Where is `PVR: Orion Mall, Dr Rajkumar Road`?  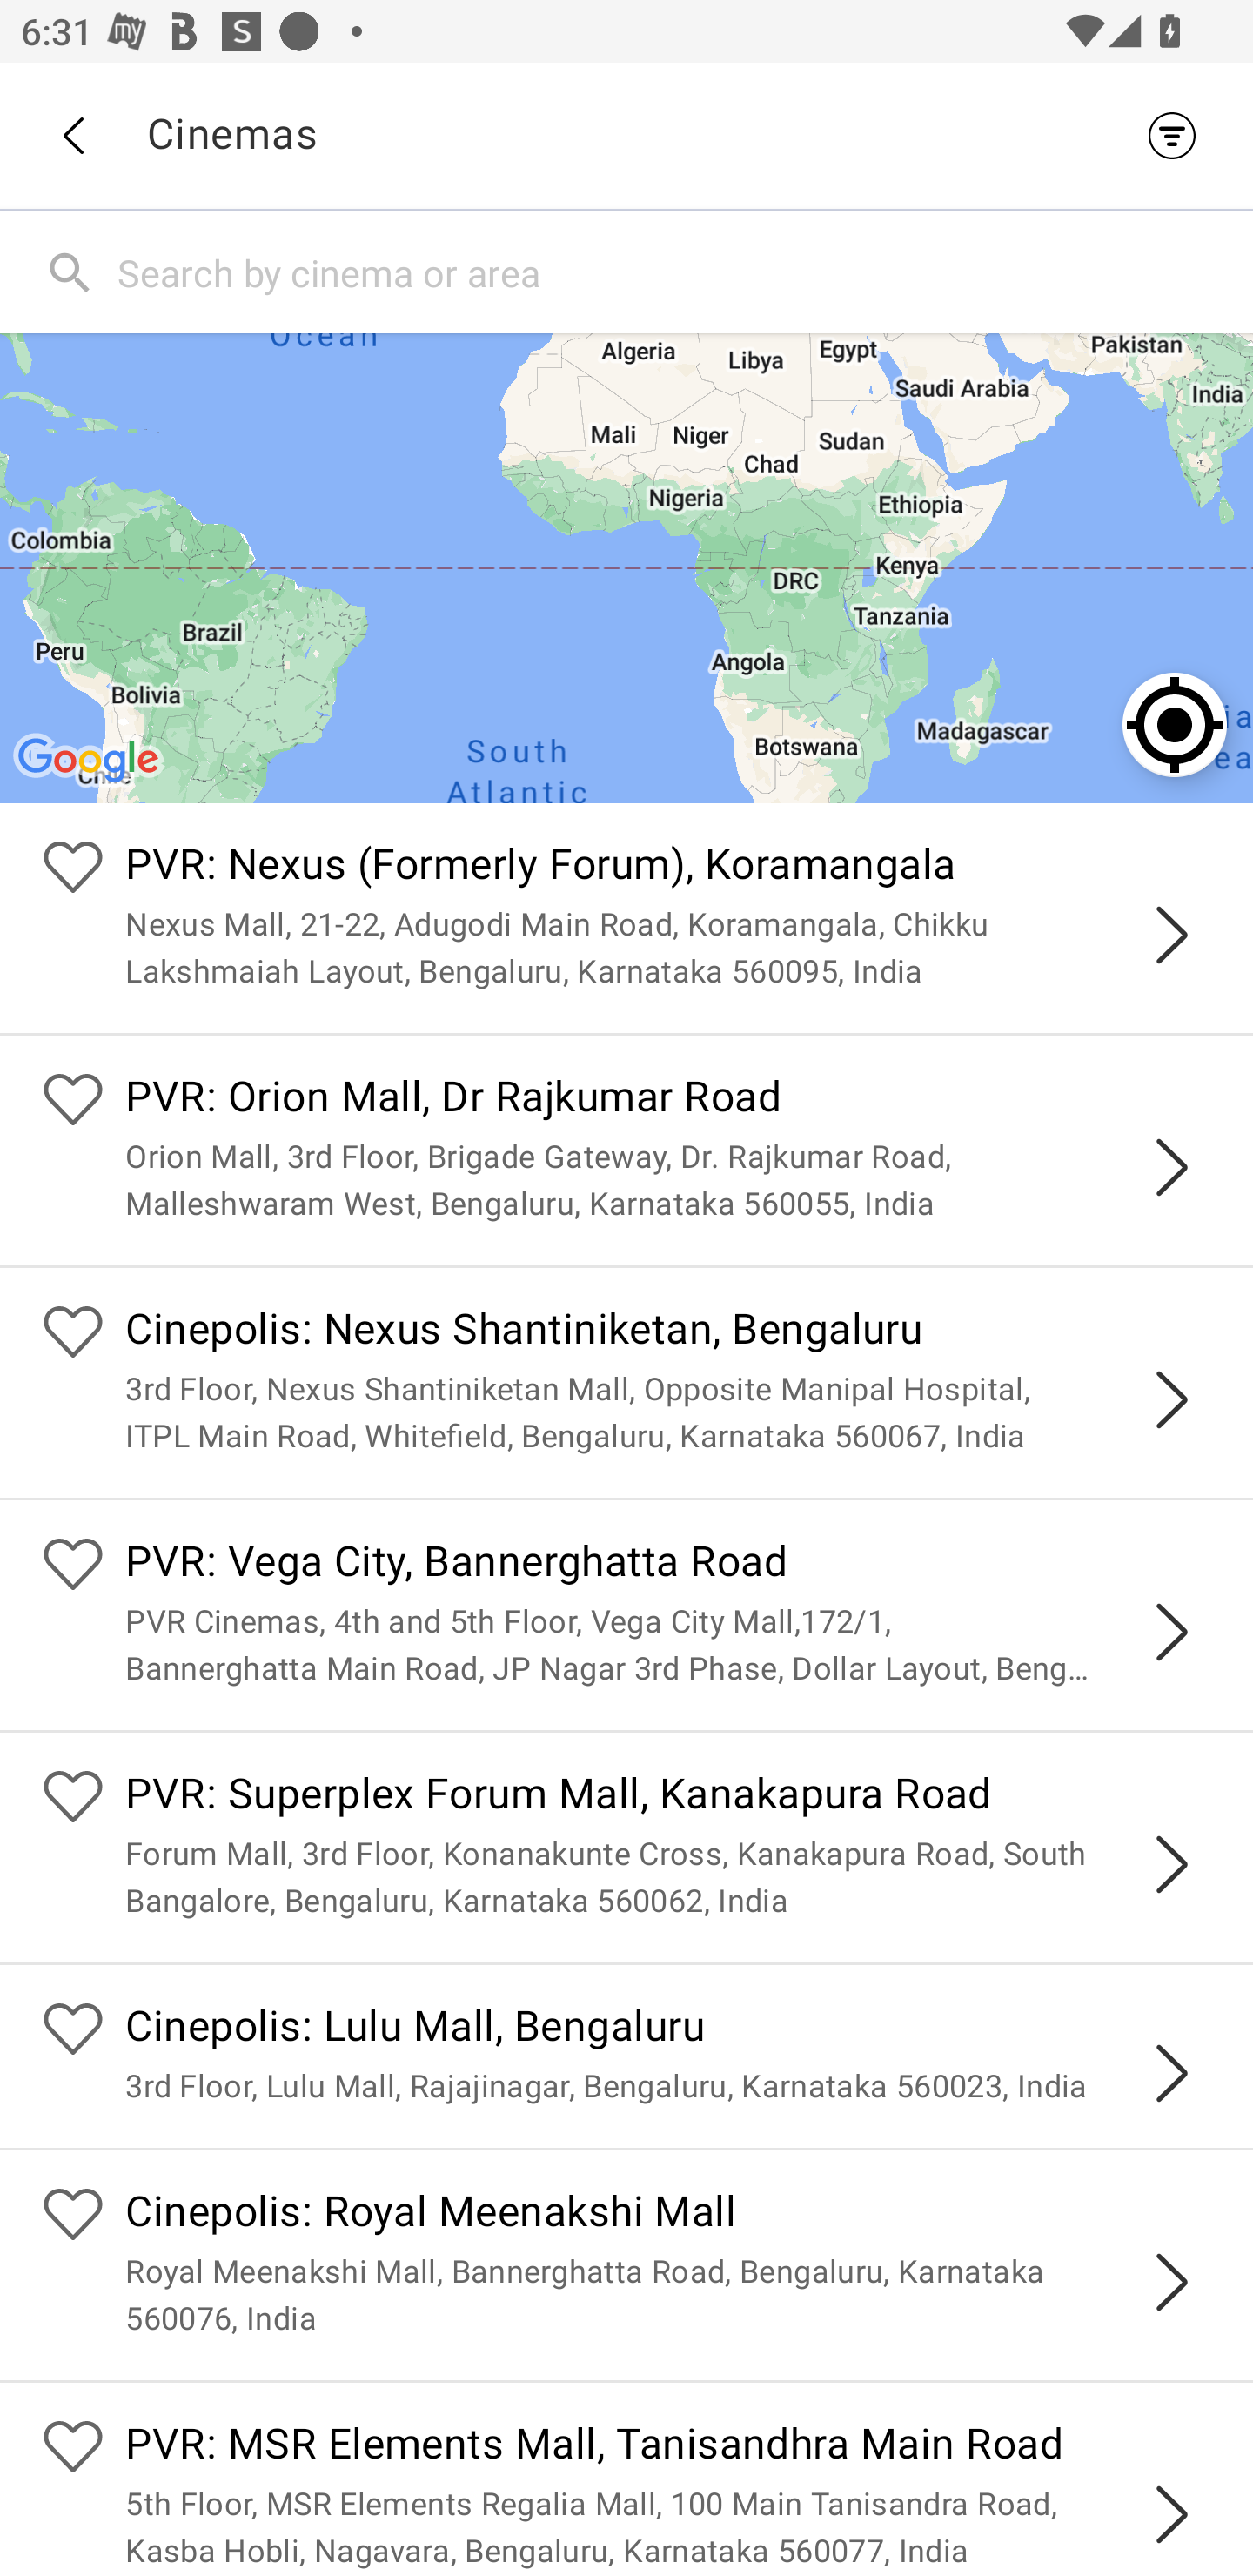 PVR: Orion Mall, Dr Rajkumar Road is located at coordinates (668, 1100).